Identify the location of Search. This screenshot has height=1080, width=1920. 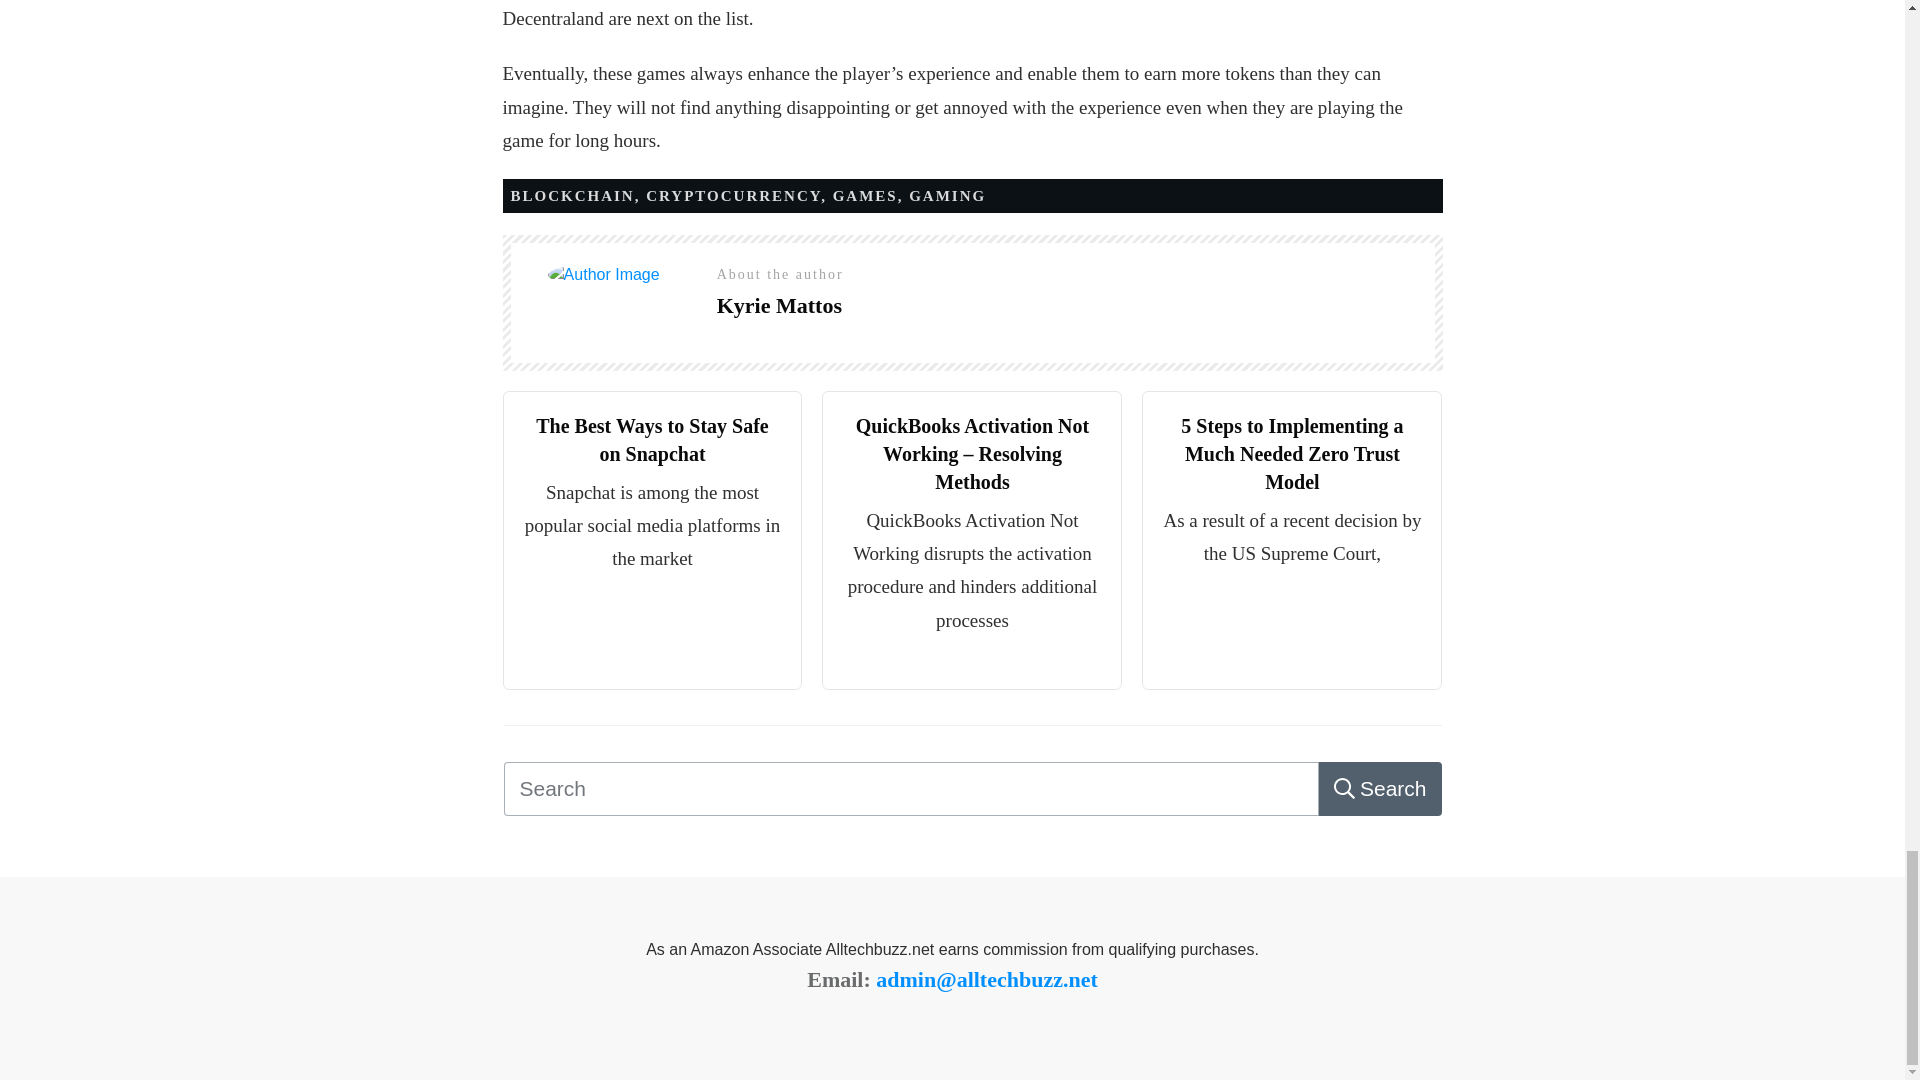
(1380, 789).